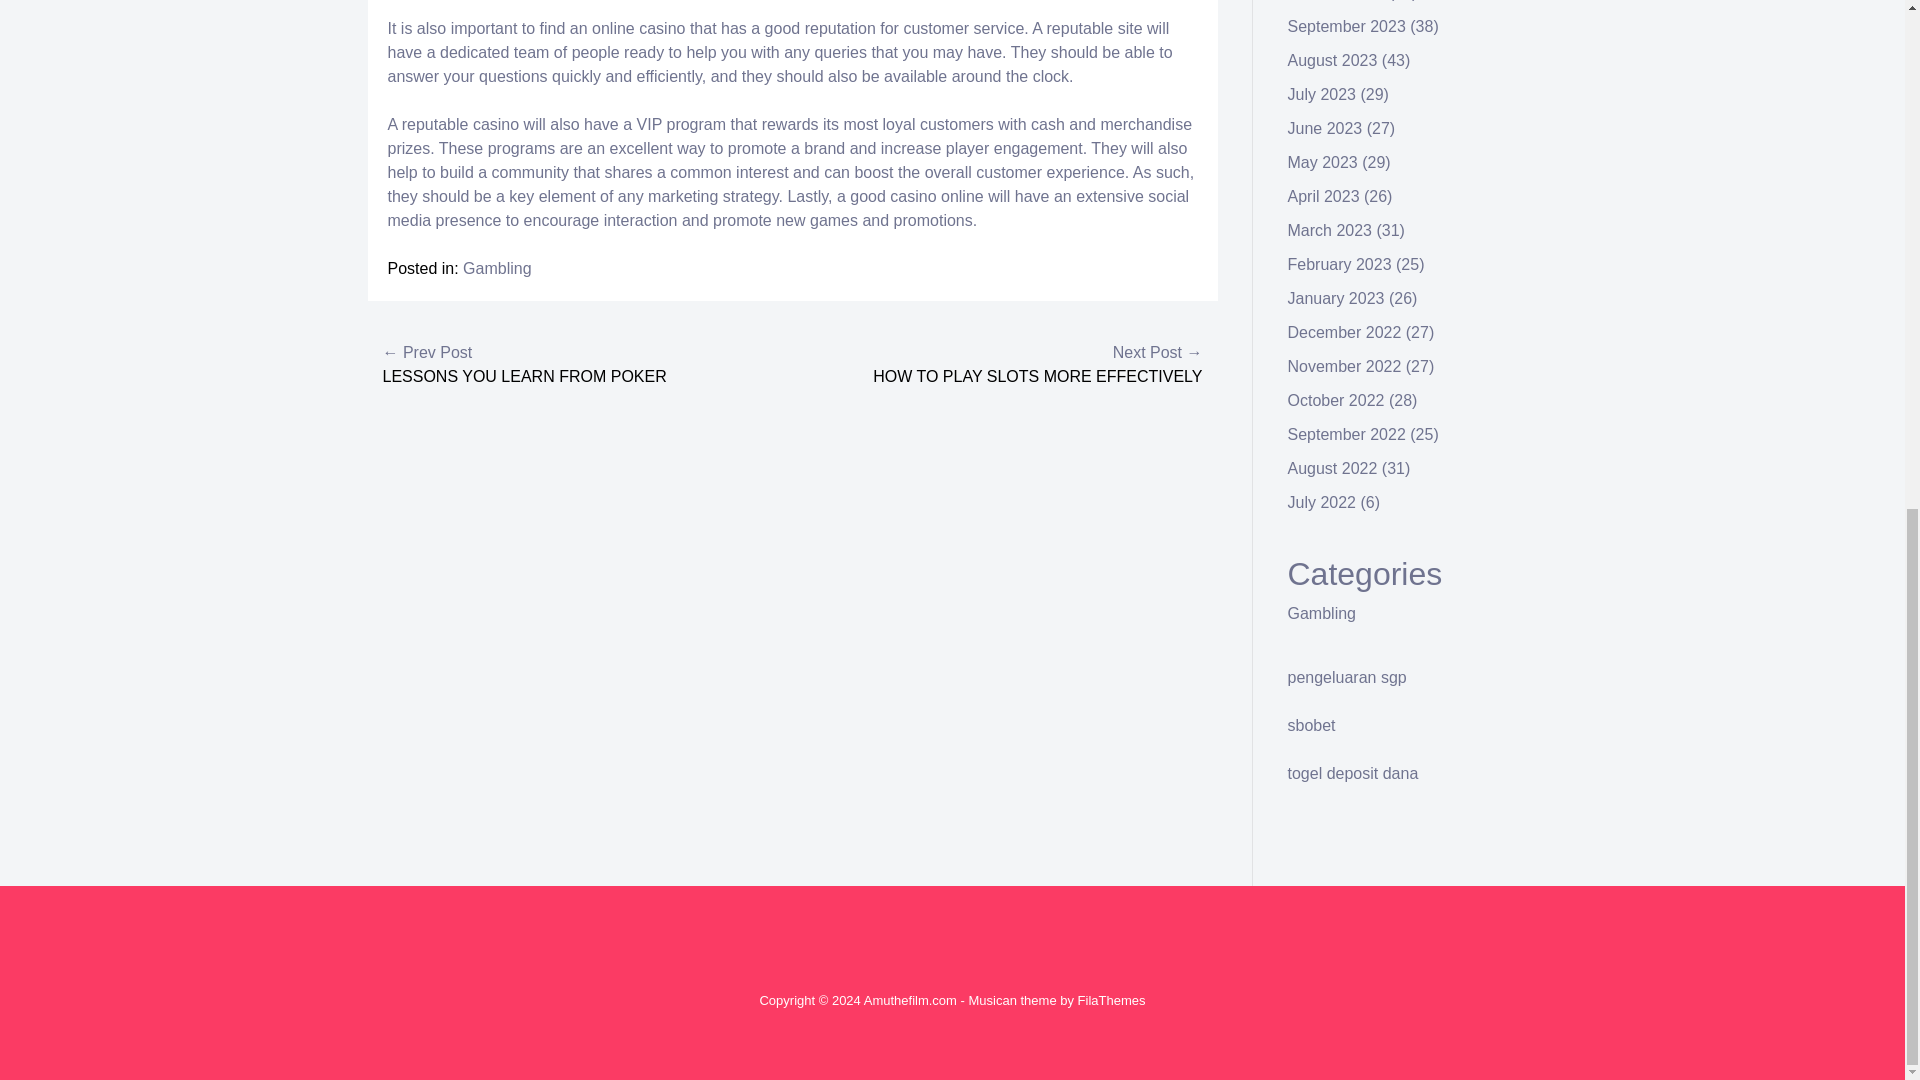  I want to click on October 2023, so click(1336, 0).